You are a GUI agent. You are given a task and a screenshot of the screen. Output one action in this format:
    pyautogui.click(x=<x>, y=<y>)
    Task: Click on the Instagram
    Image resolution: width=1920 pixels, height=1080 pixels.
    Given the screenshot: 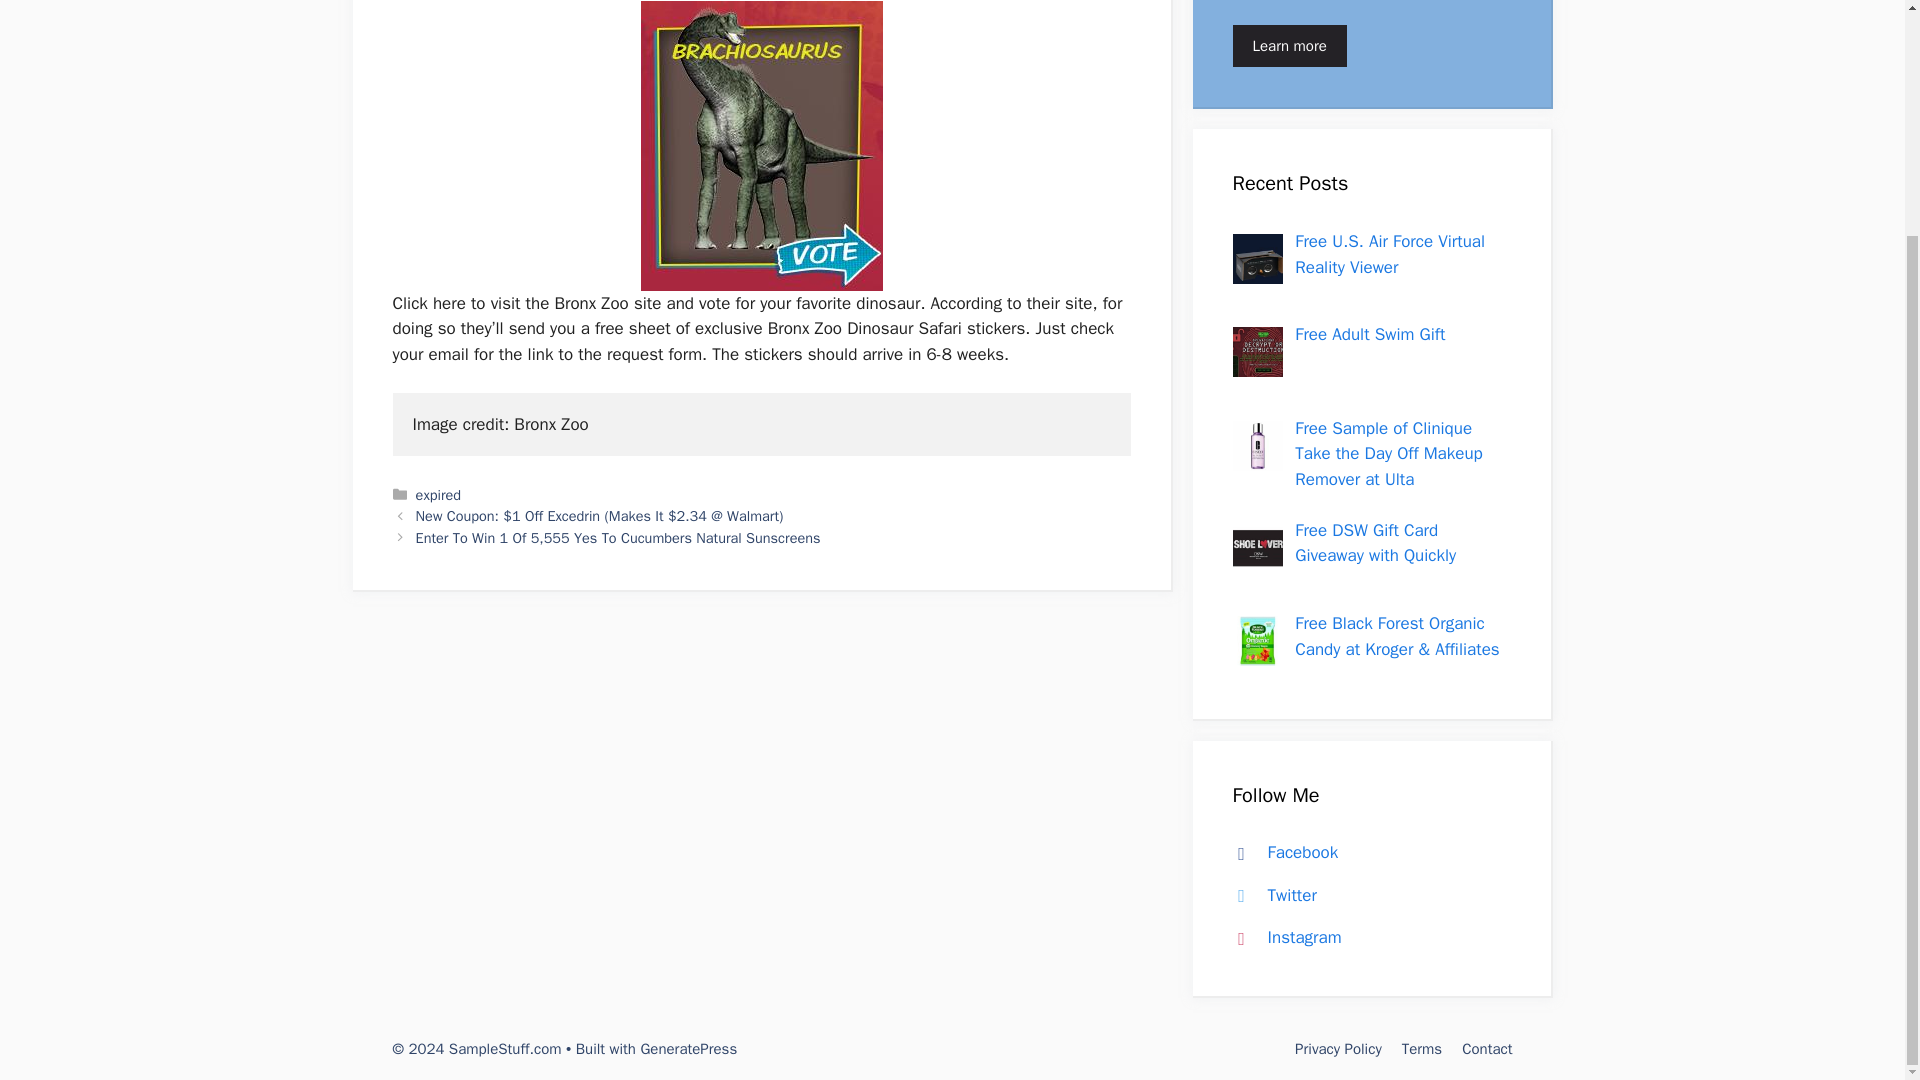 What is the action you would take?
    pyautogui.click(x=1282, y=937)
    